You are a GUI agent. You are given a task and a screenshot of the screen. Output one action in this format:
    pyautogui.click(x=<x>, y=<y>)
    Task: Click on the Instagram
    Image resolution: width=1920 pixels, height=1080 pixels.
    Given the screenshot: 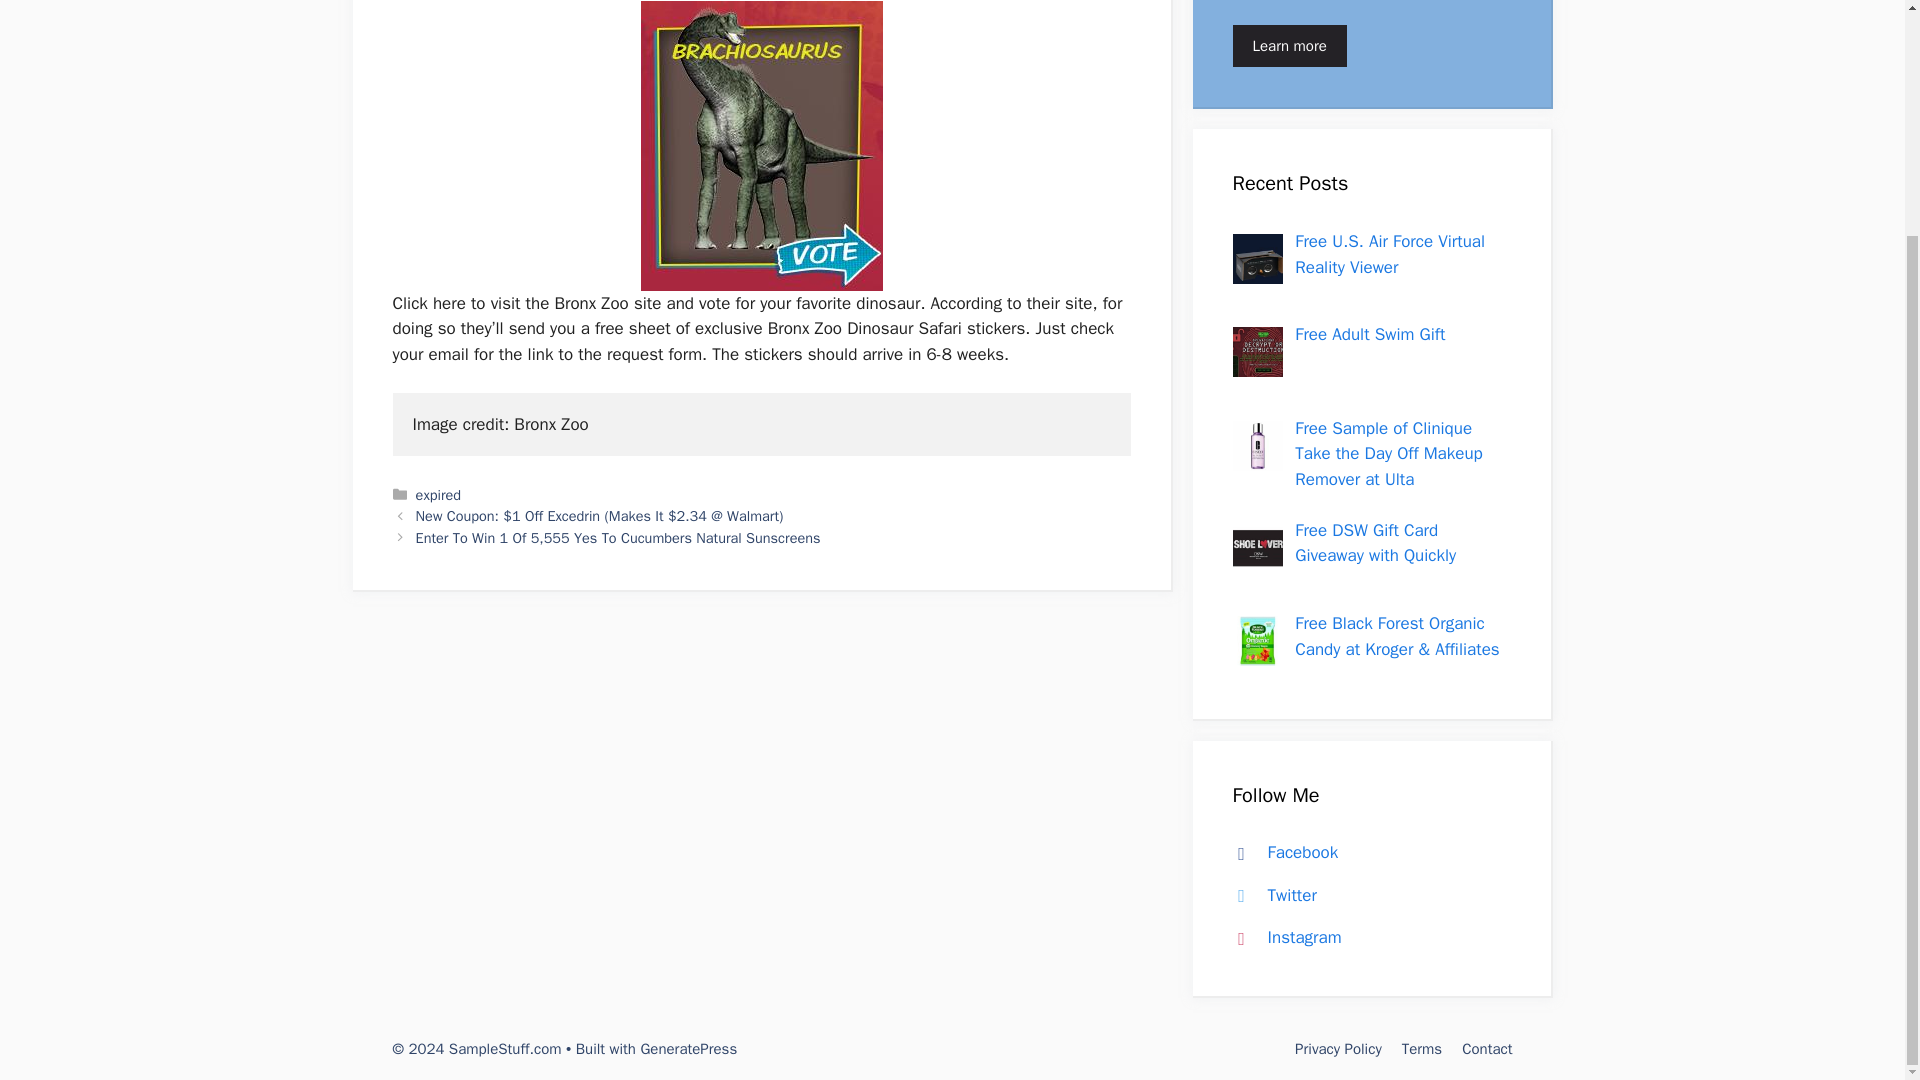 What is the action you would take?
    pyautogui.click(x=1282, y=937)
    